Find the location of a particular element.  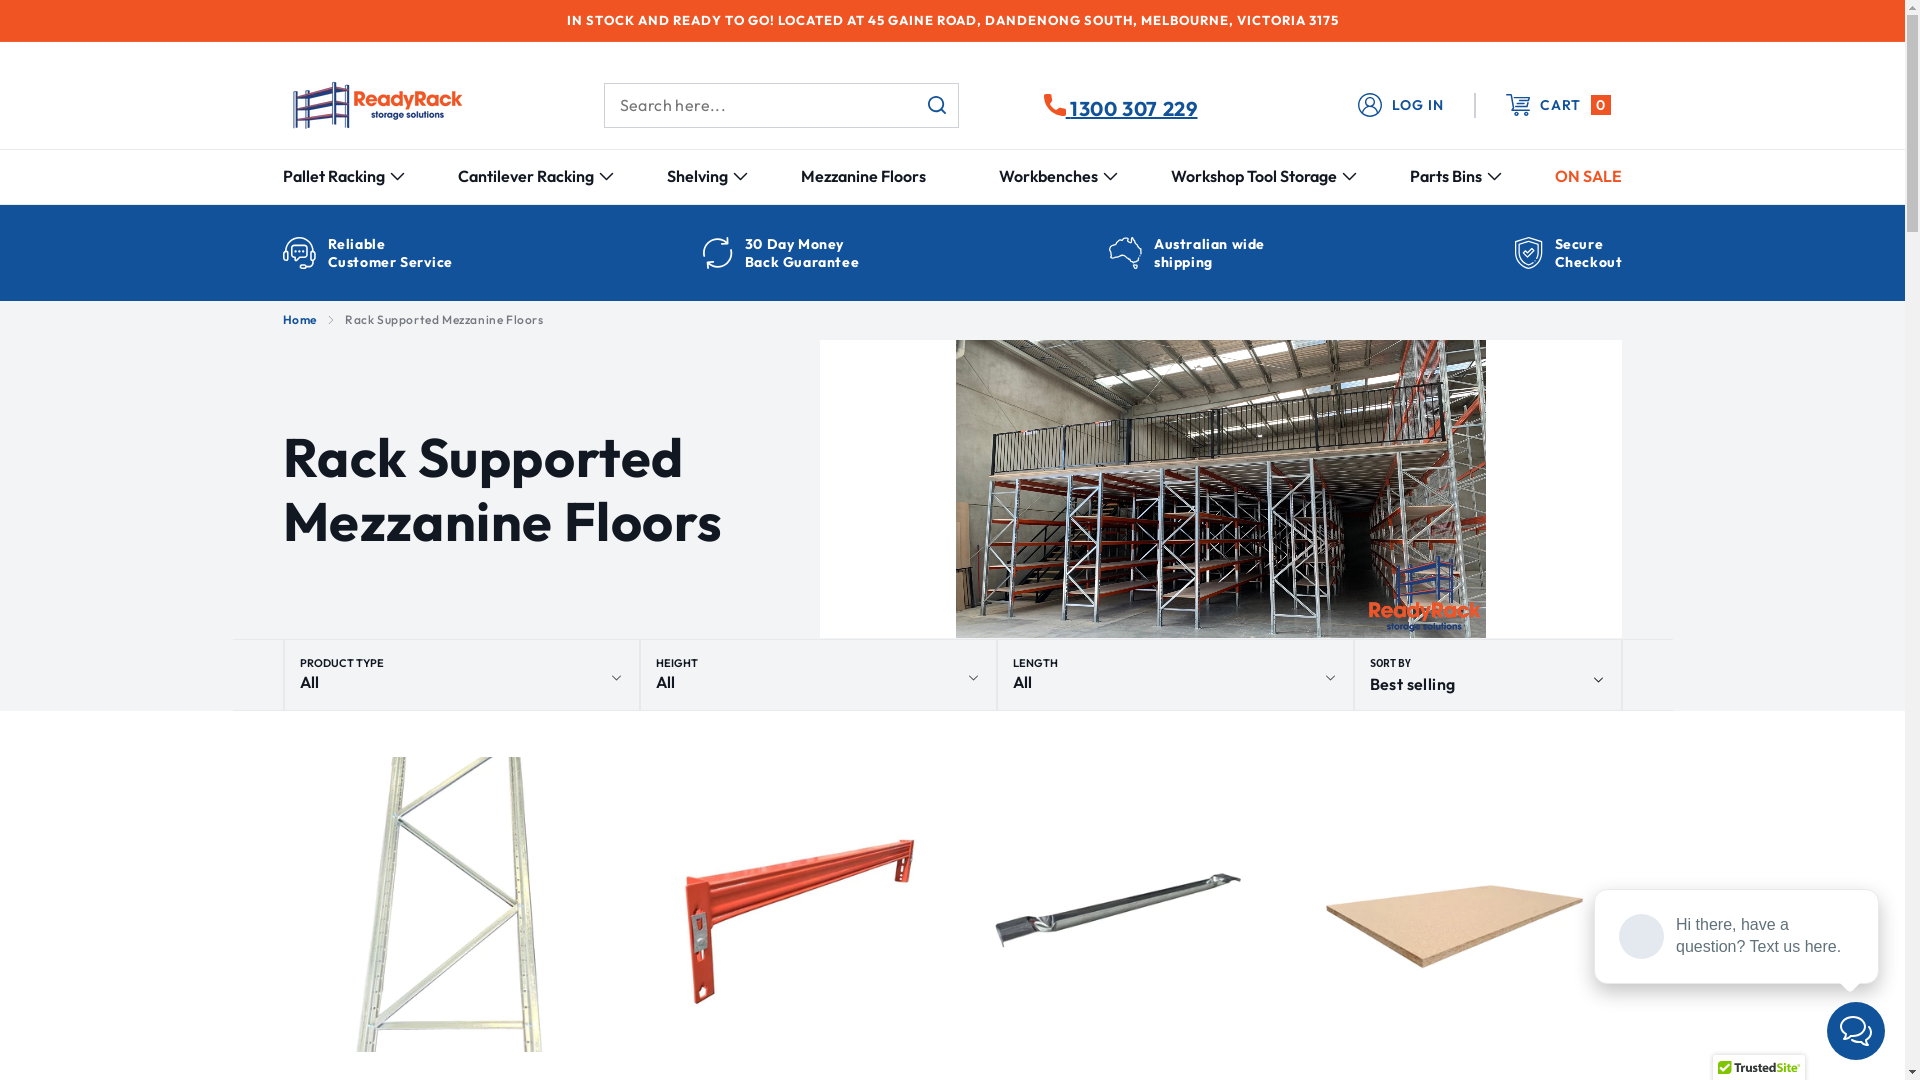

Parts Bins is located at coordinates (1446, 176).